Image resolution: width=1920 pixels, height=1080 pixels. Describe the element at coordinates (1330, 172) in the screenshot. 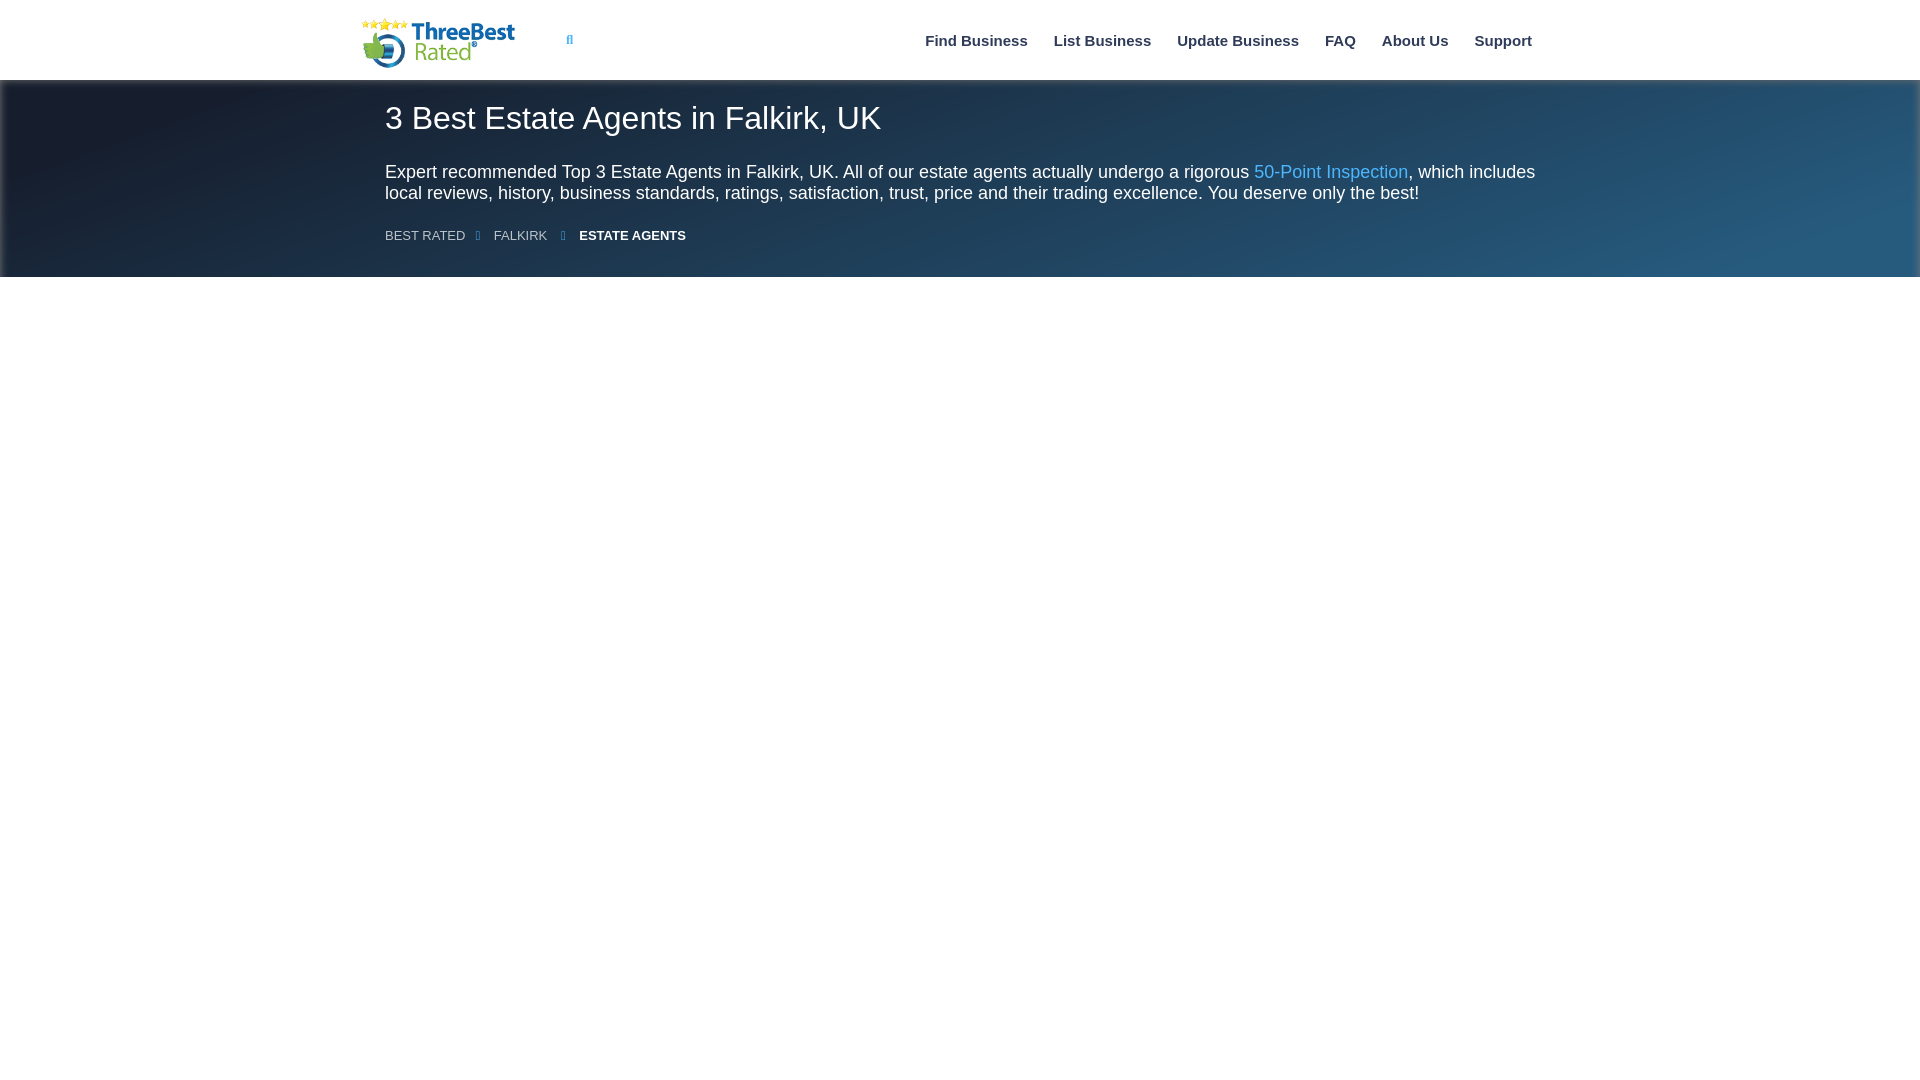

I see `50-Point Inspection` at that location.